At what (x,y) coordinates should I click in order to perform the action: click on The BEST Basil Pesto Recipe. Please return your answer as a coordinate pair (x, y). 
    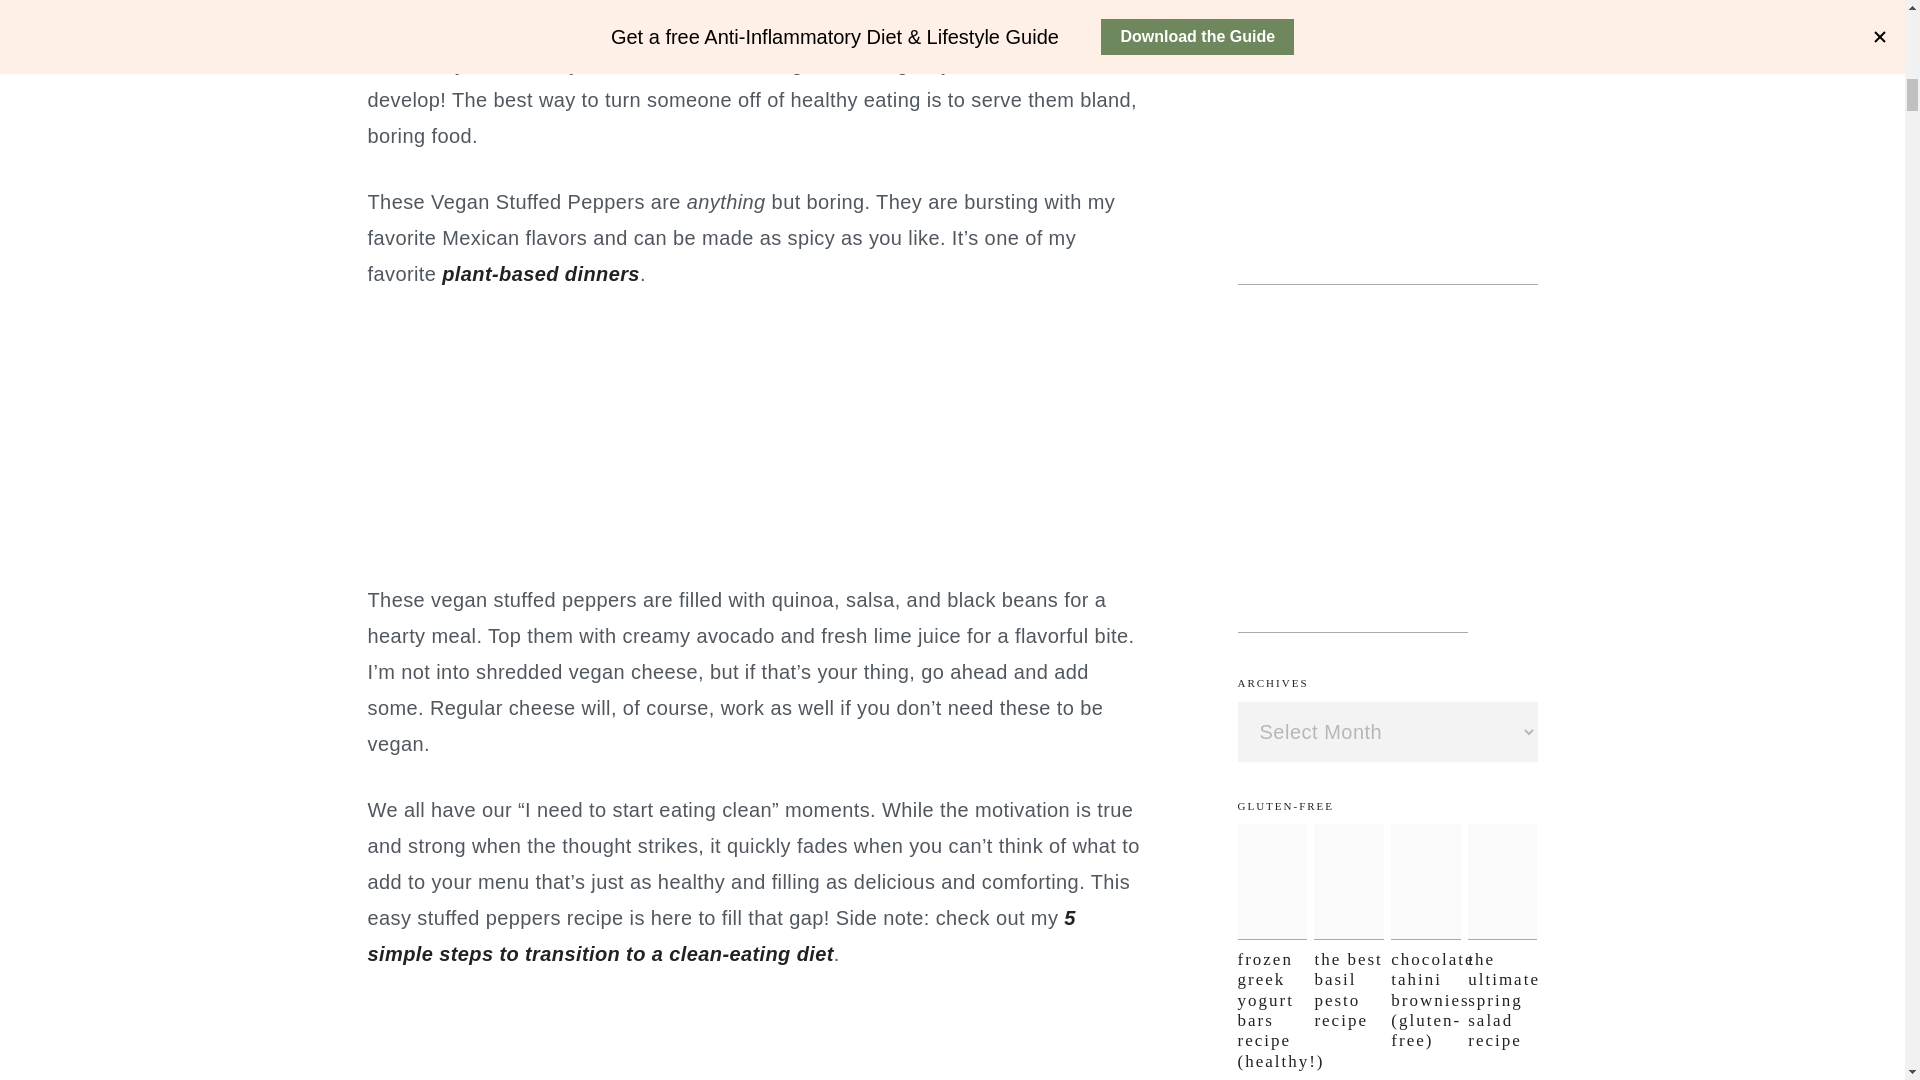
    Looking at the image, I should click on (1348, 882).